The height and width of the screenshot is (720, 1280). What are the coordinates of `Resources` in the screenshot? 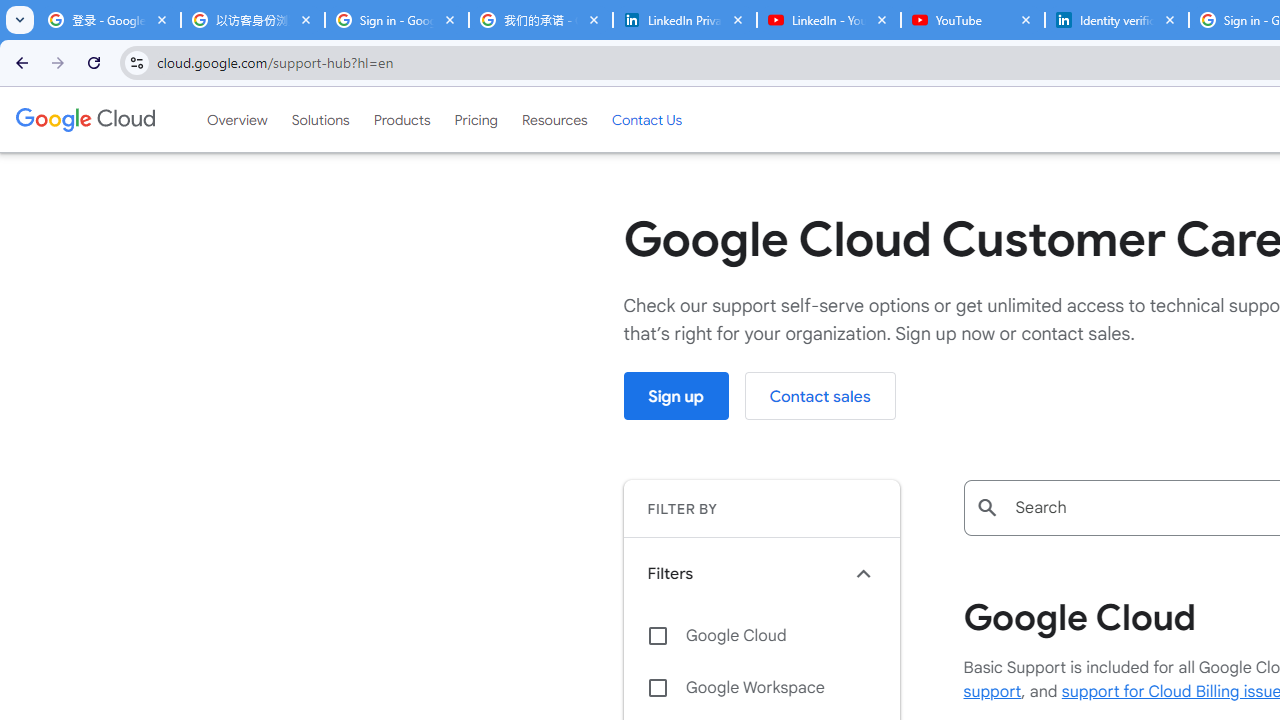 It's located at (554, 119).